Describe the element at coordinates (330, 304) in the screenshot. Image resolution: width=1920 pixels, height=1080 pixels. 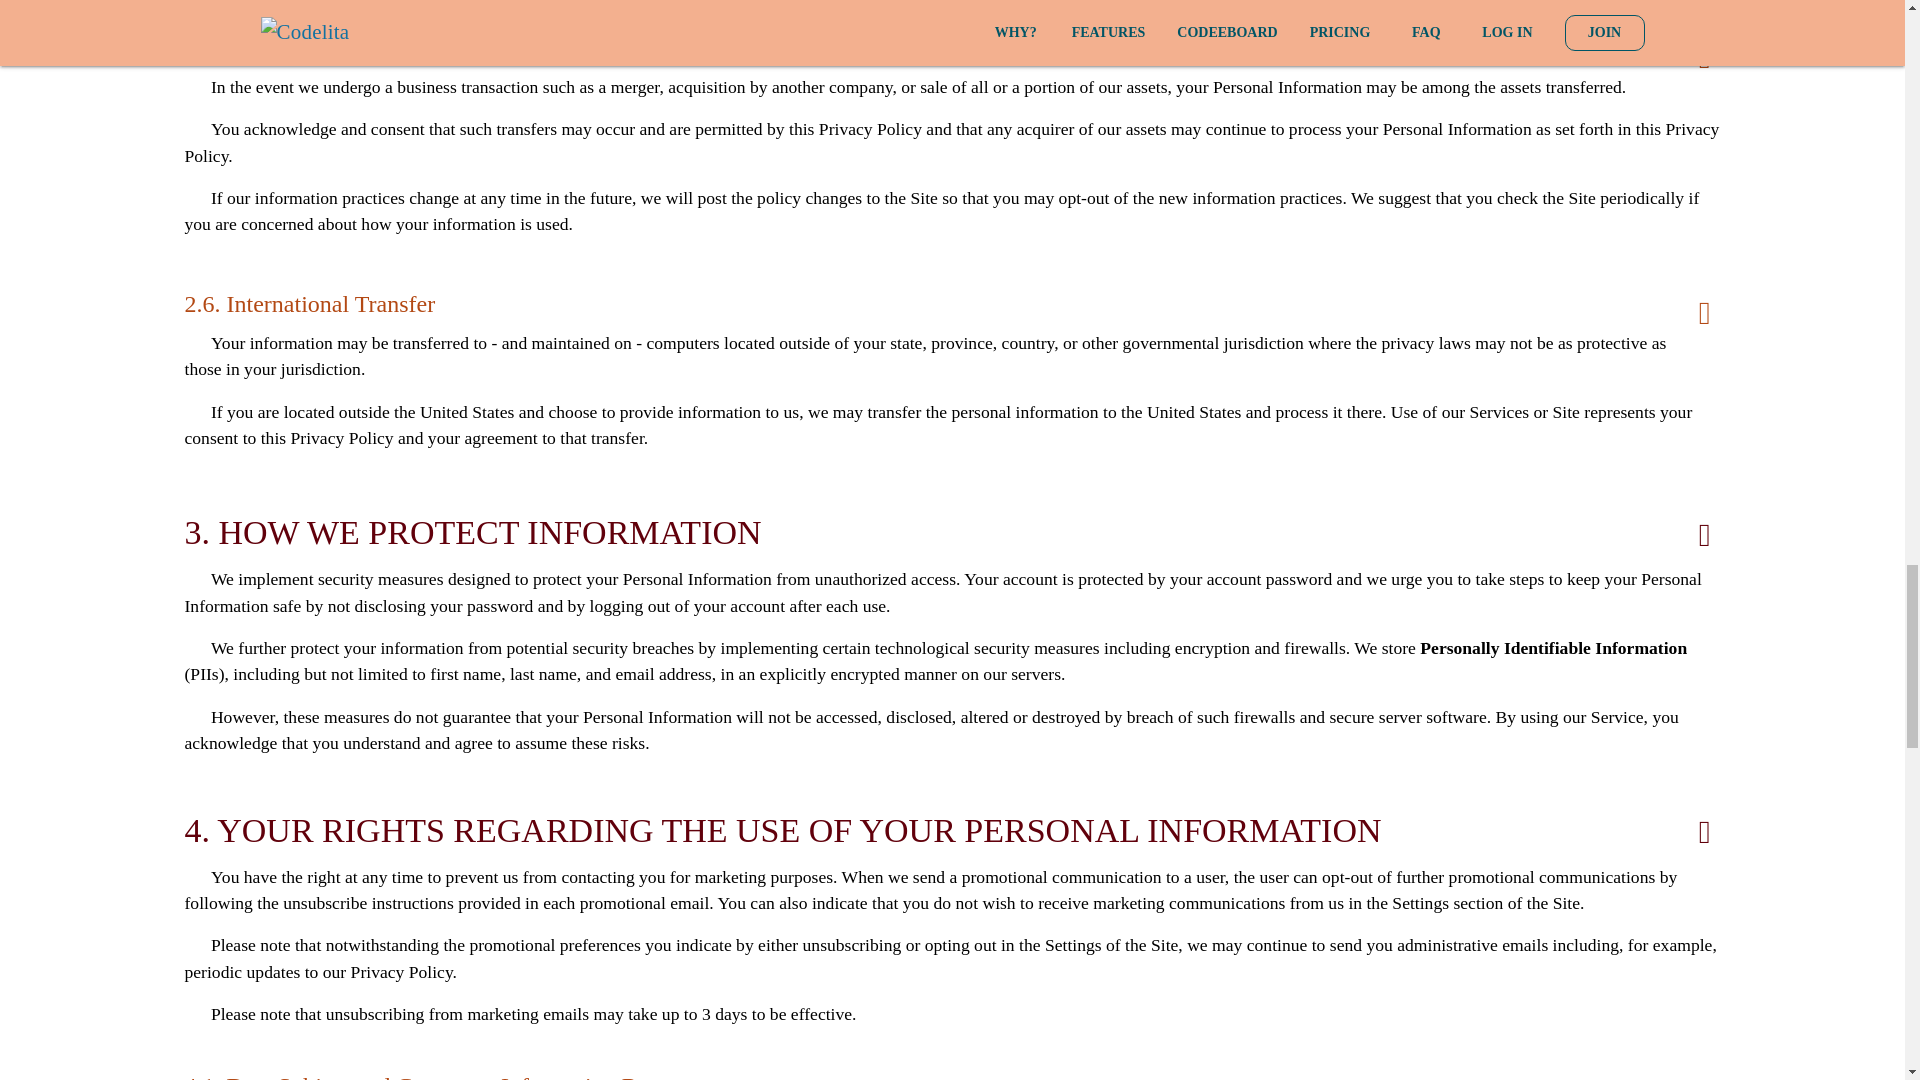
I see `International Transfer` at that location.